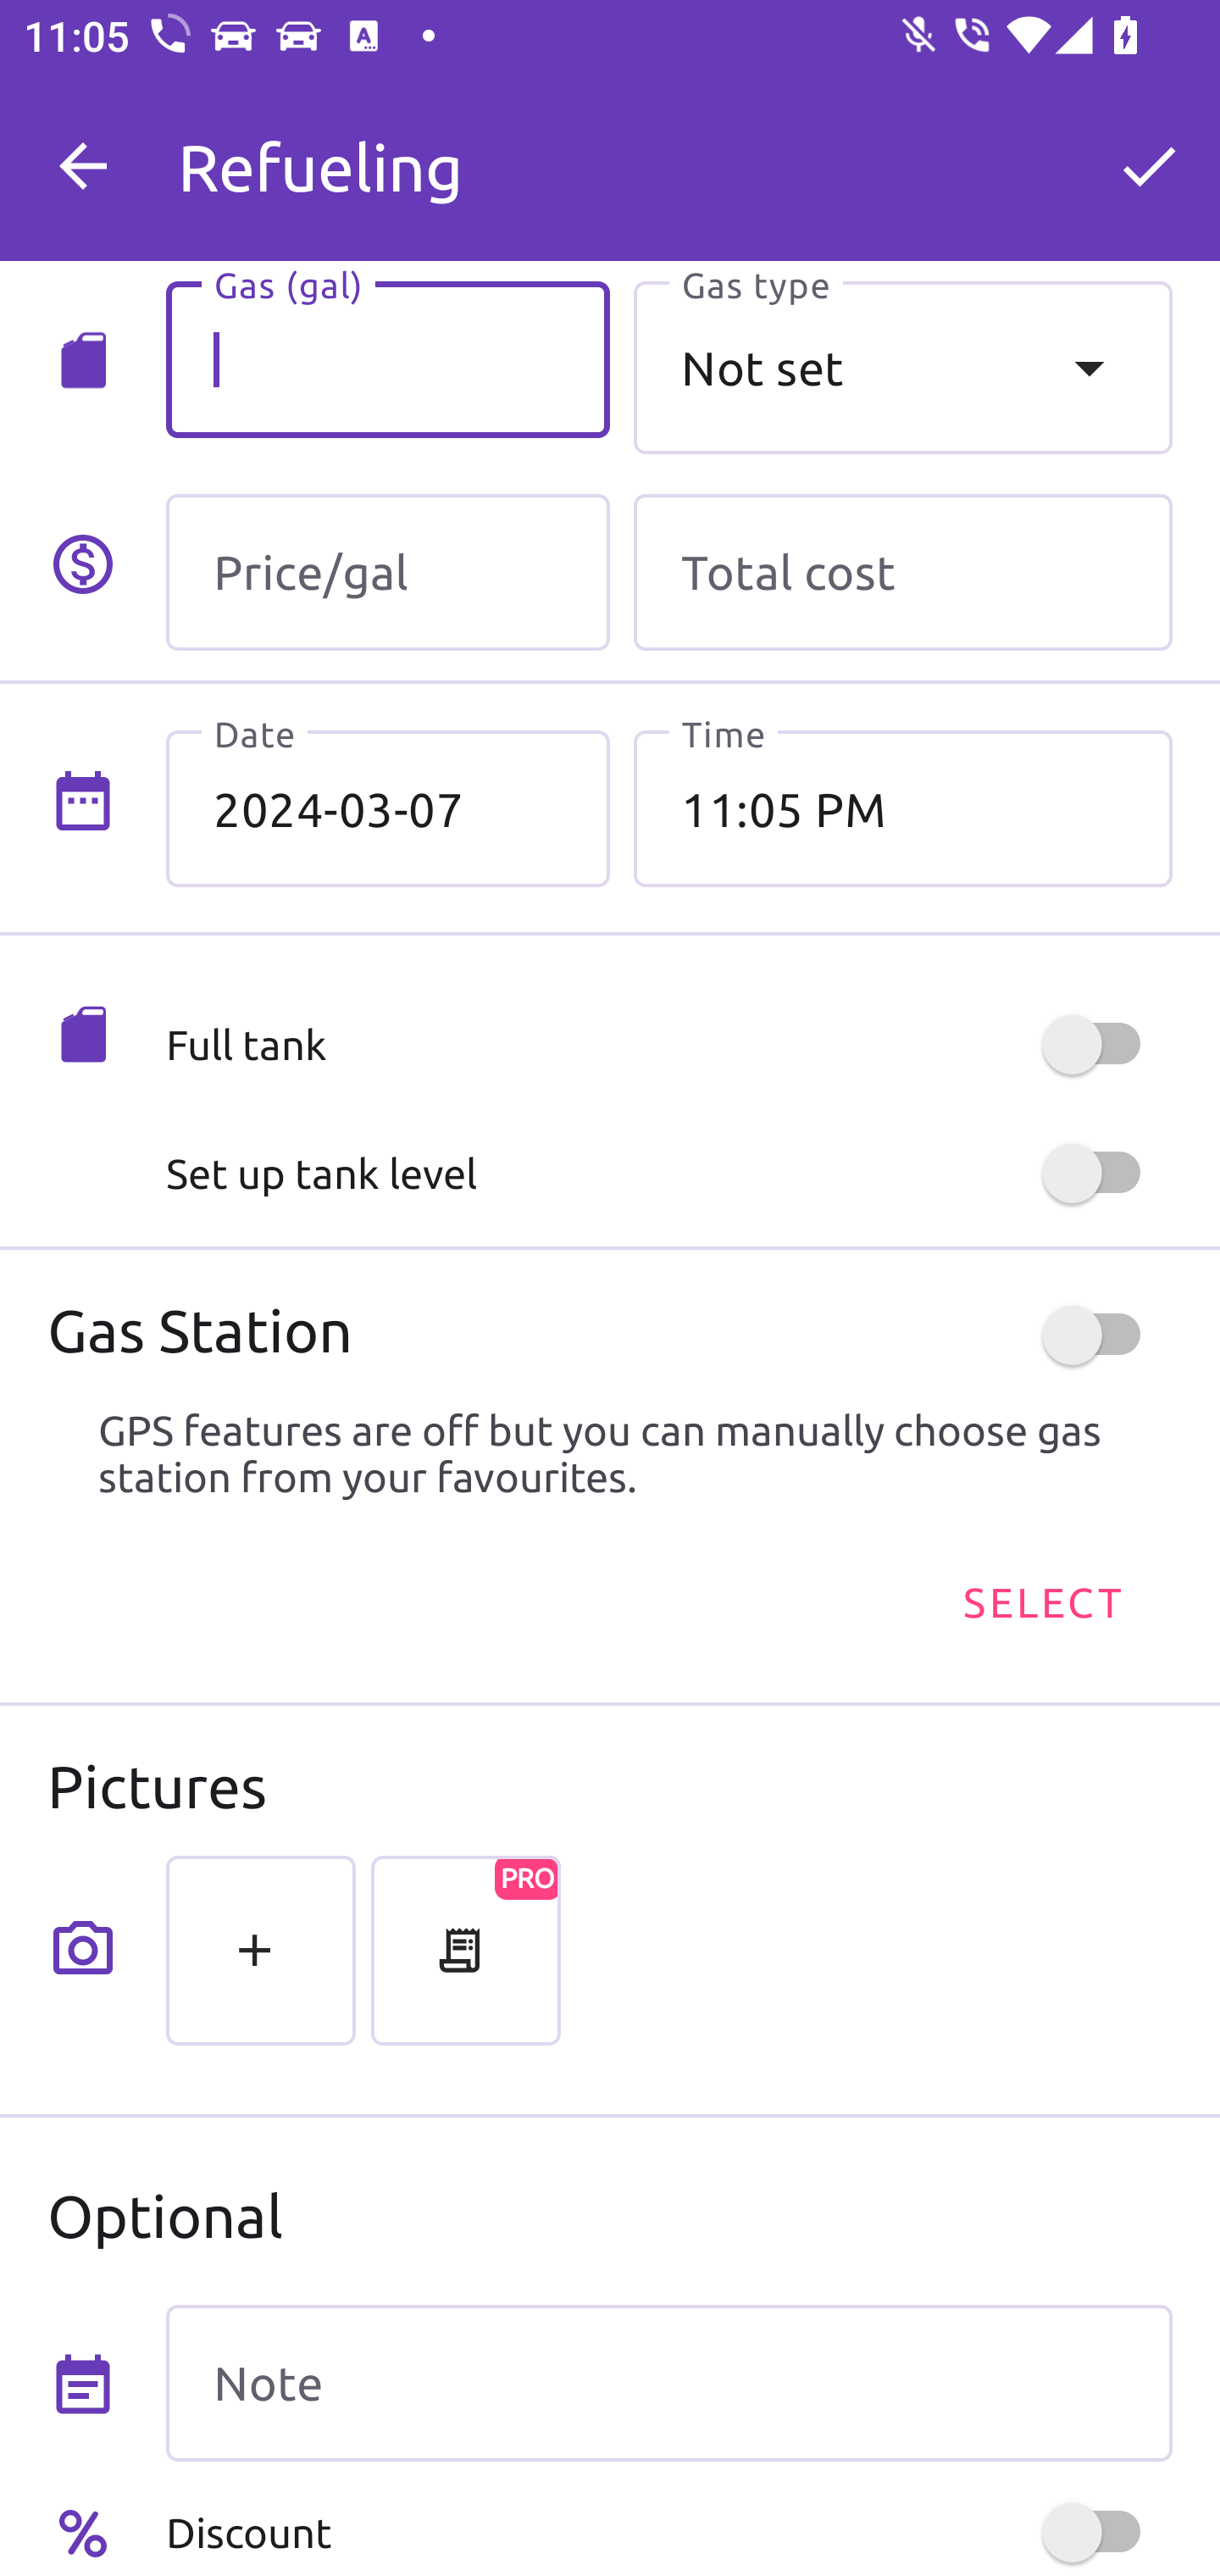  What do you see at coordinates (388, 808) in the screenshot?
I see `2024-03-07` at bounding box center [388, 808].